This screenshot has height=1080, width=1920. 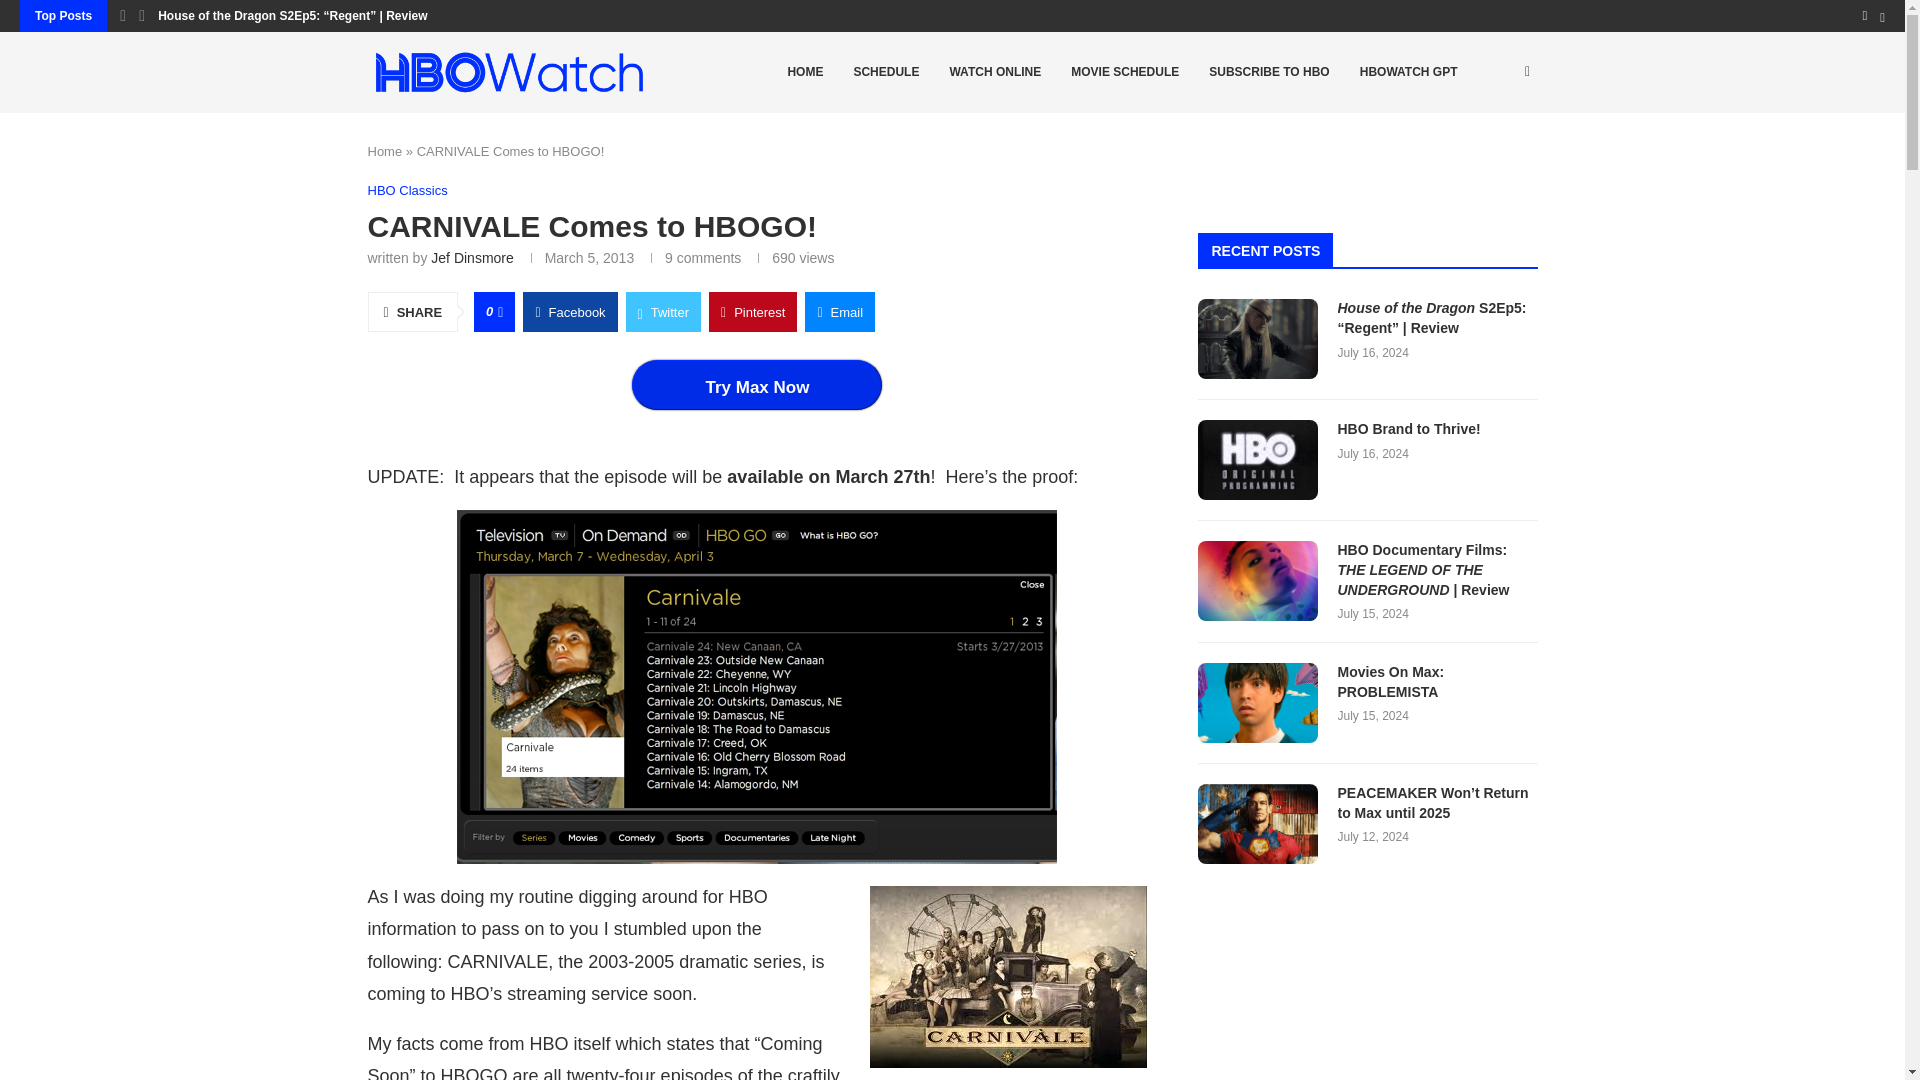 I want to click on Email, so click(x=840, y=311).